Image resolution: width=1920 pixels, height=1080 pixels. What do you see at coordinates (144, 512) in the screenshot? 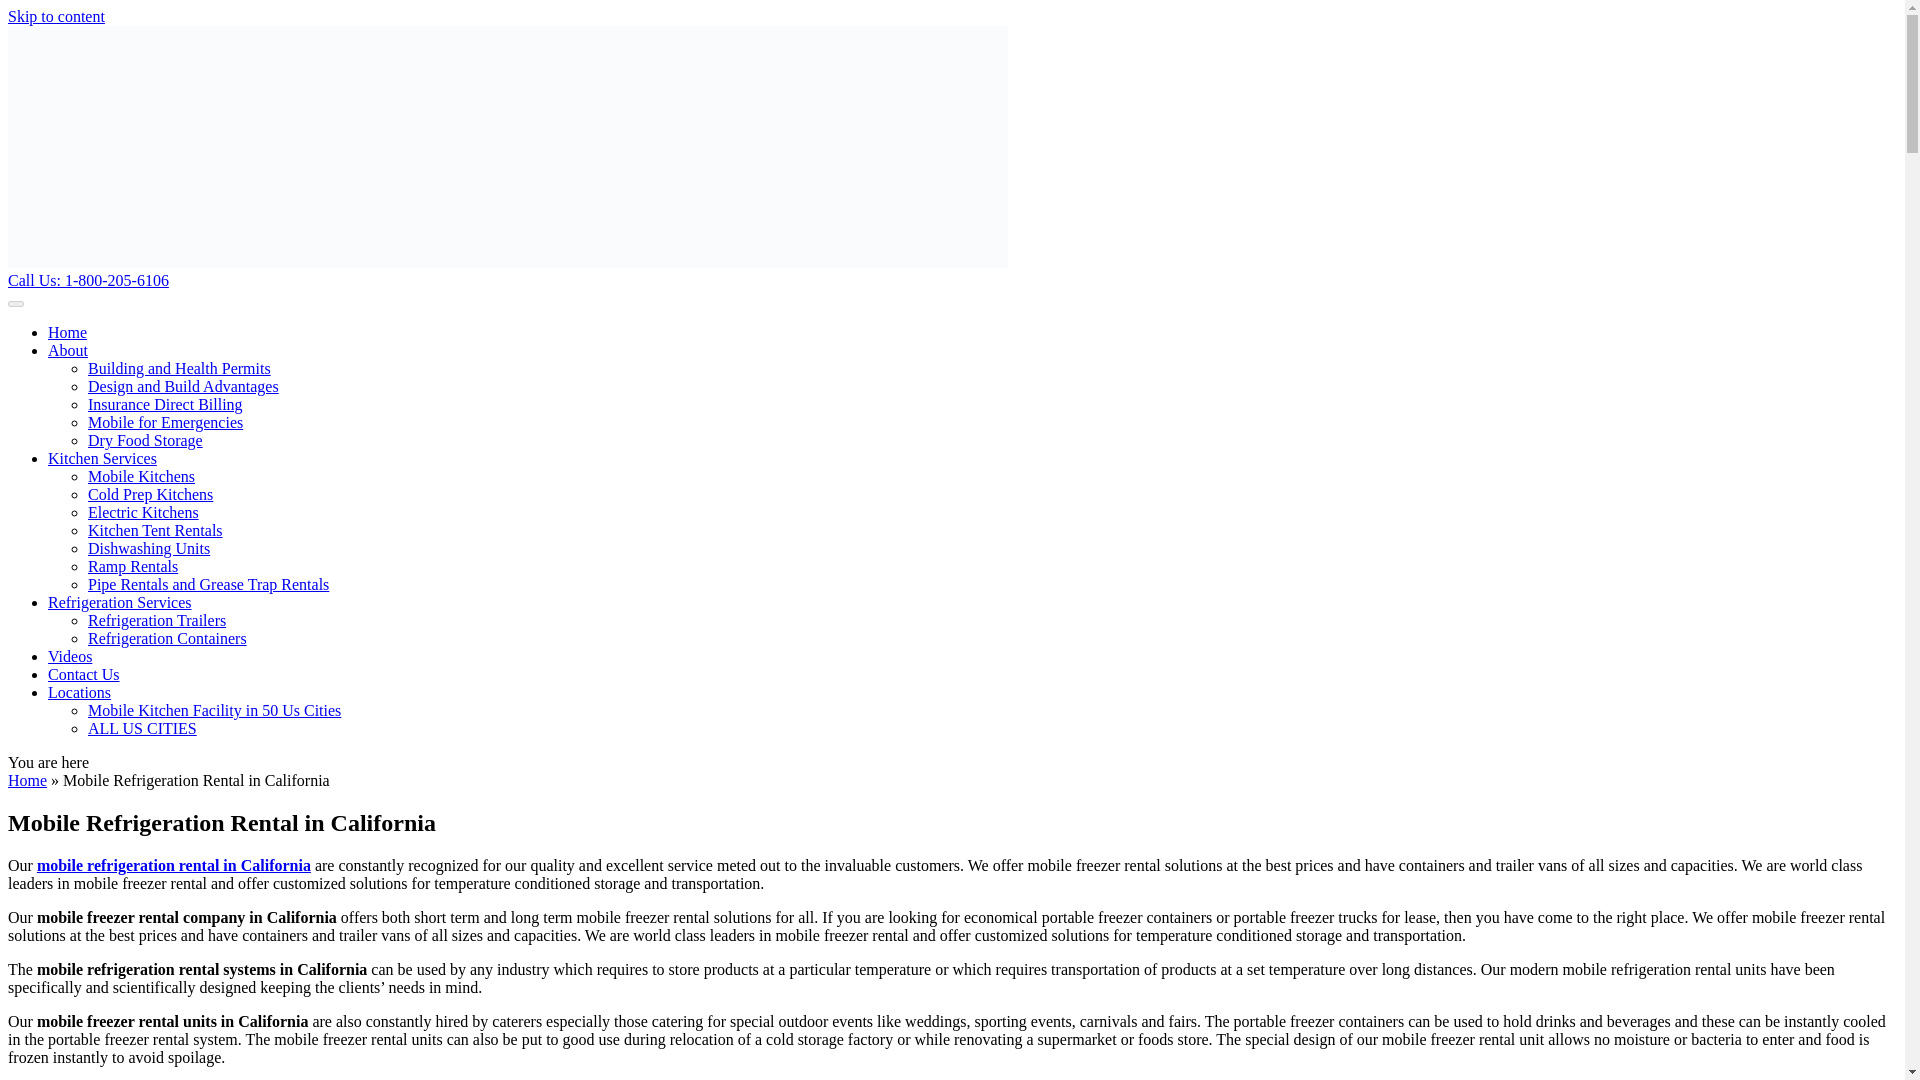
I see `Electric Kitchens` at bounding box center [144, 512].